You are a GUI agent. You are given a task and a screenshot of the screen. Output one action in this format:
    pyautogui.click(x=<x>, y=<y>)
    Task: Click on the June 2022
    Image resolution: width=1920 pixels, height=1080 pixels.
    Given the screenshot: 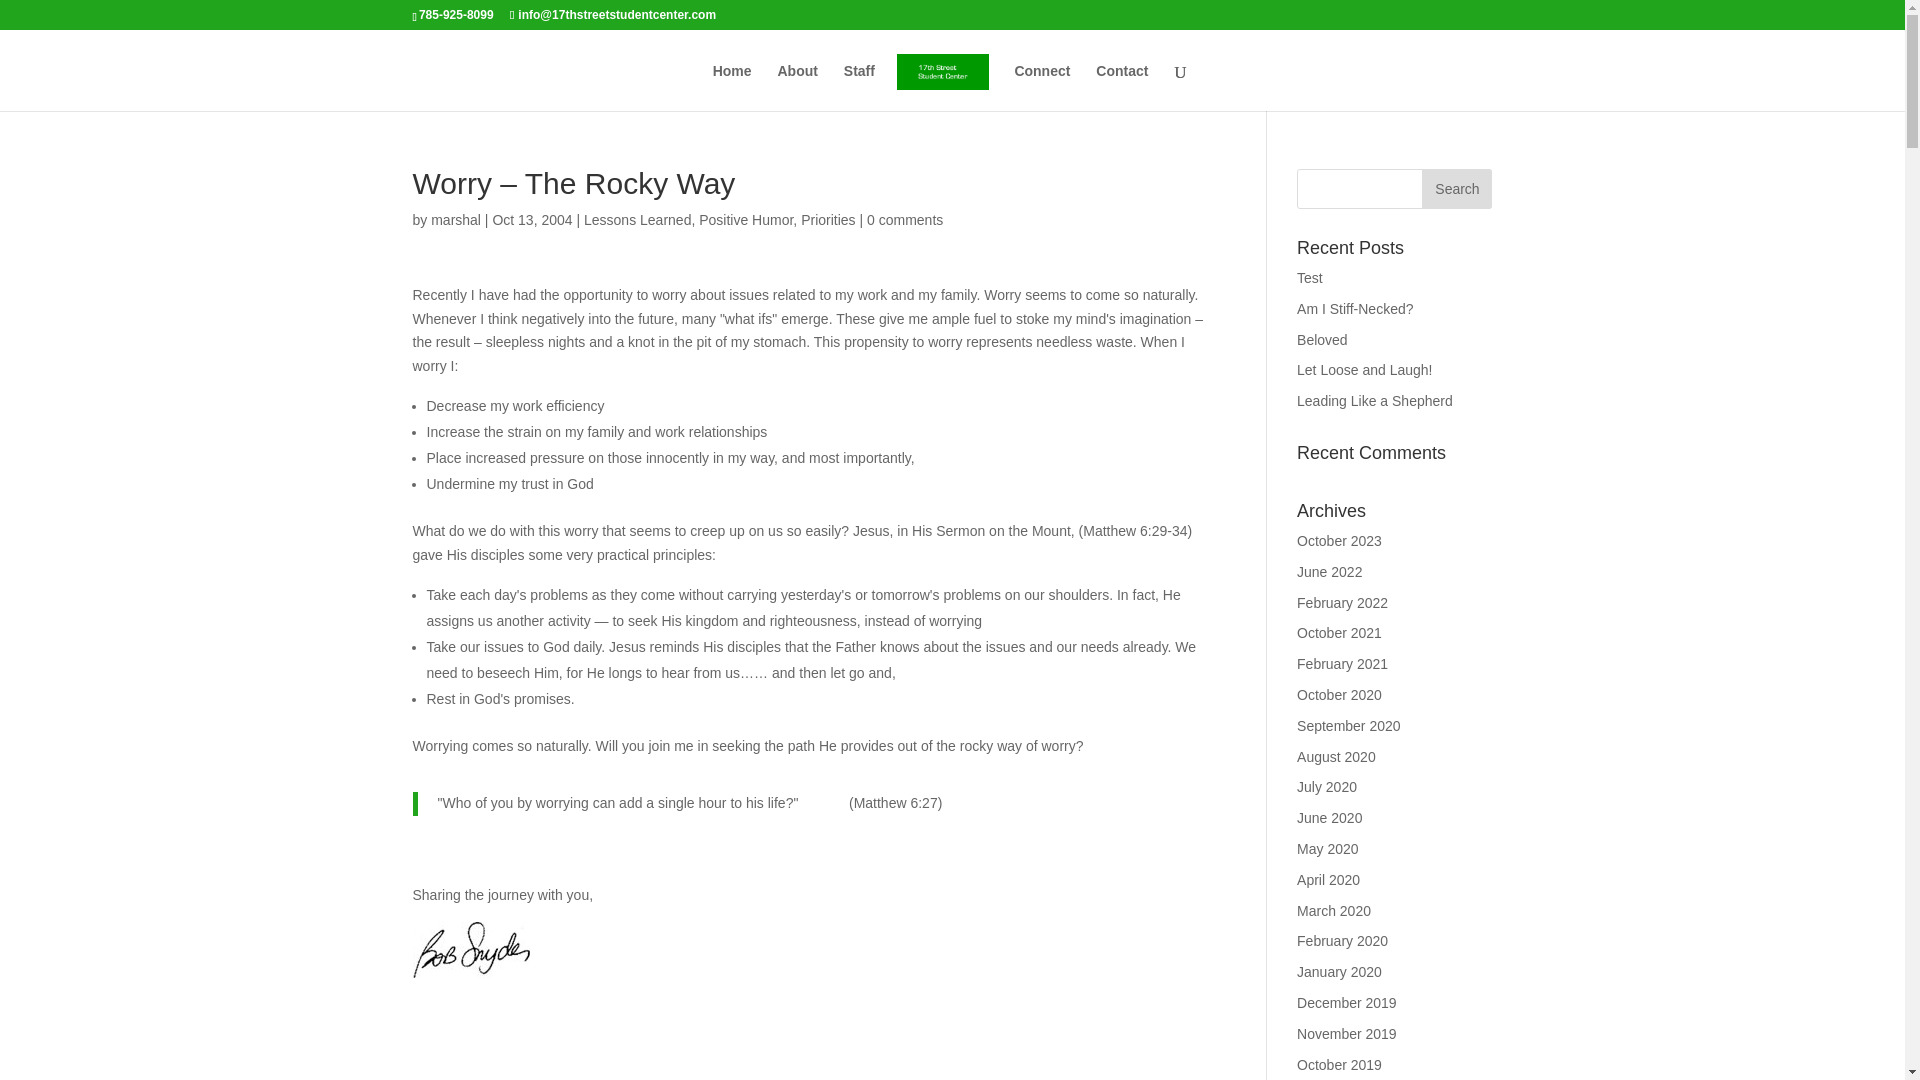 What is the action you would take?
    pyautogui.click(x=1329, y=571)
    